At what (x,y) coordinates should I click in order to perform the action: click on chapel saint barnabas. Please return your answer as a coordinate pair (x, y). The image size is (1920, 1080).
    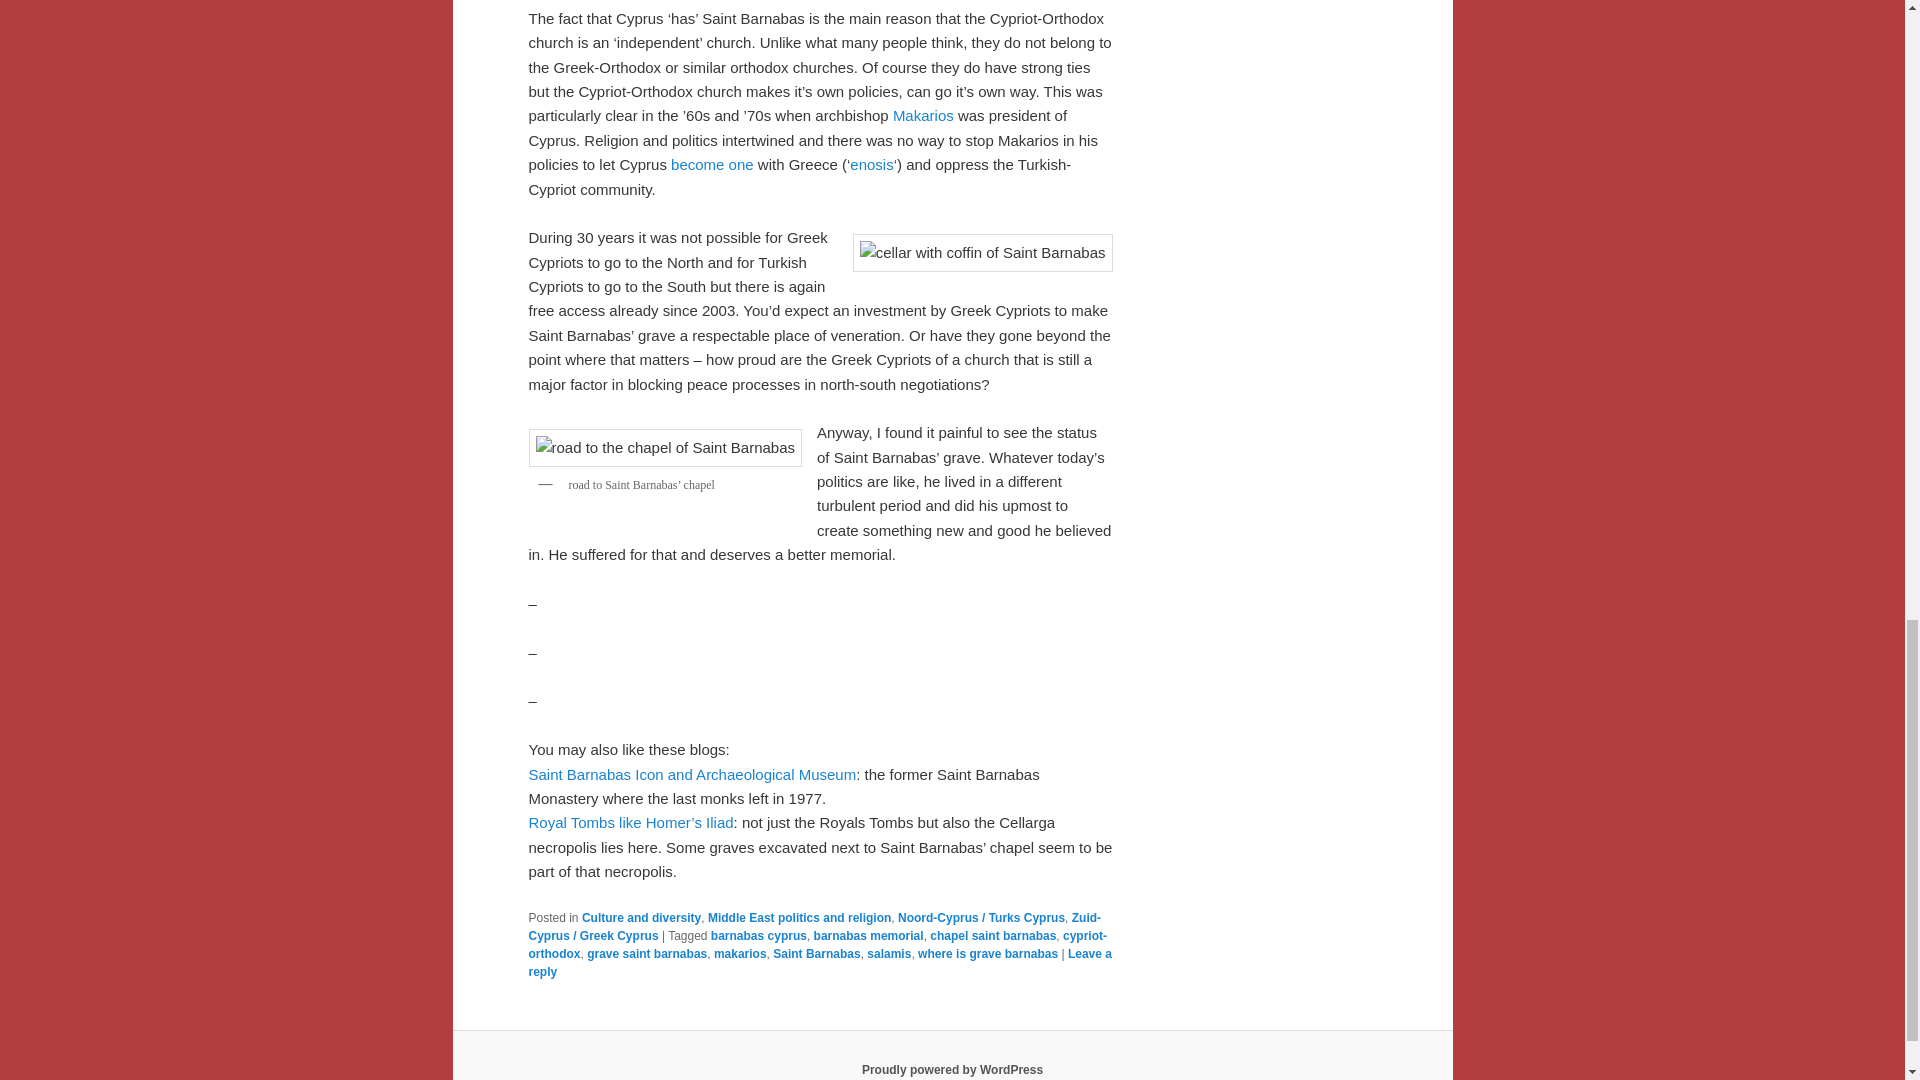
    Looking at the image, I should click on (992, 935).